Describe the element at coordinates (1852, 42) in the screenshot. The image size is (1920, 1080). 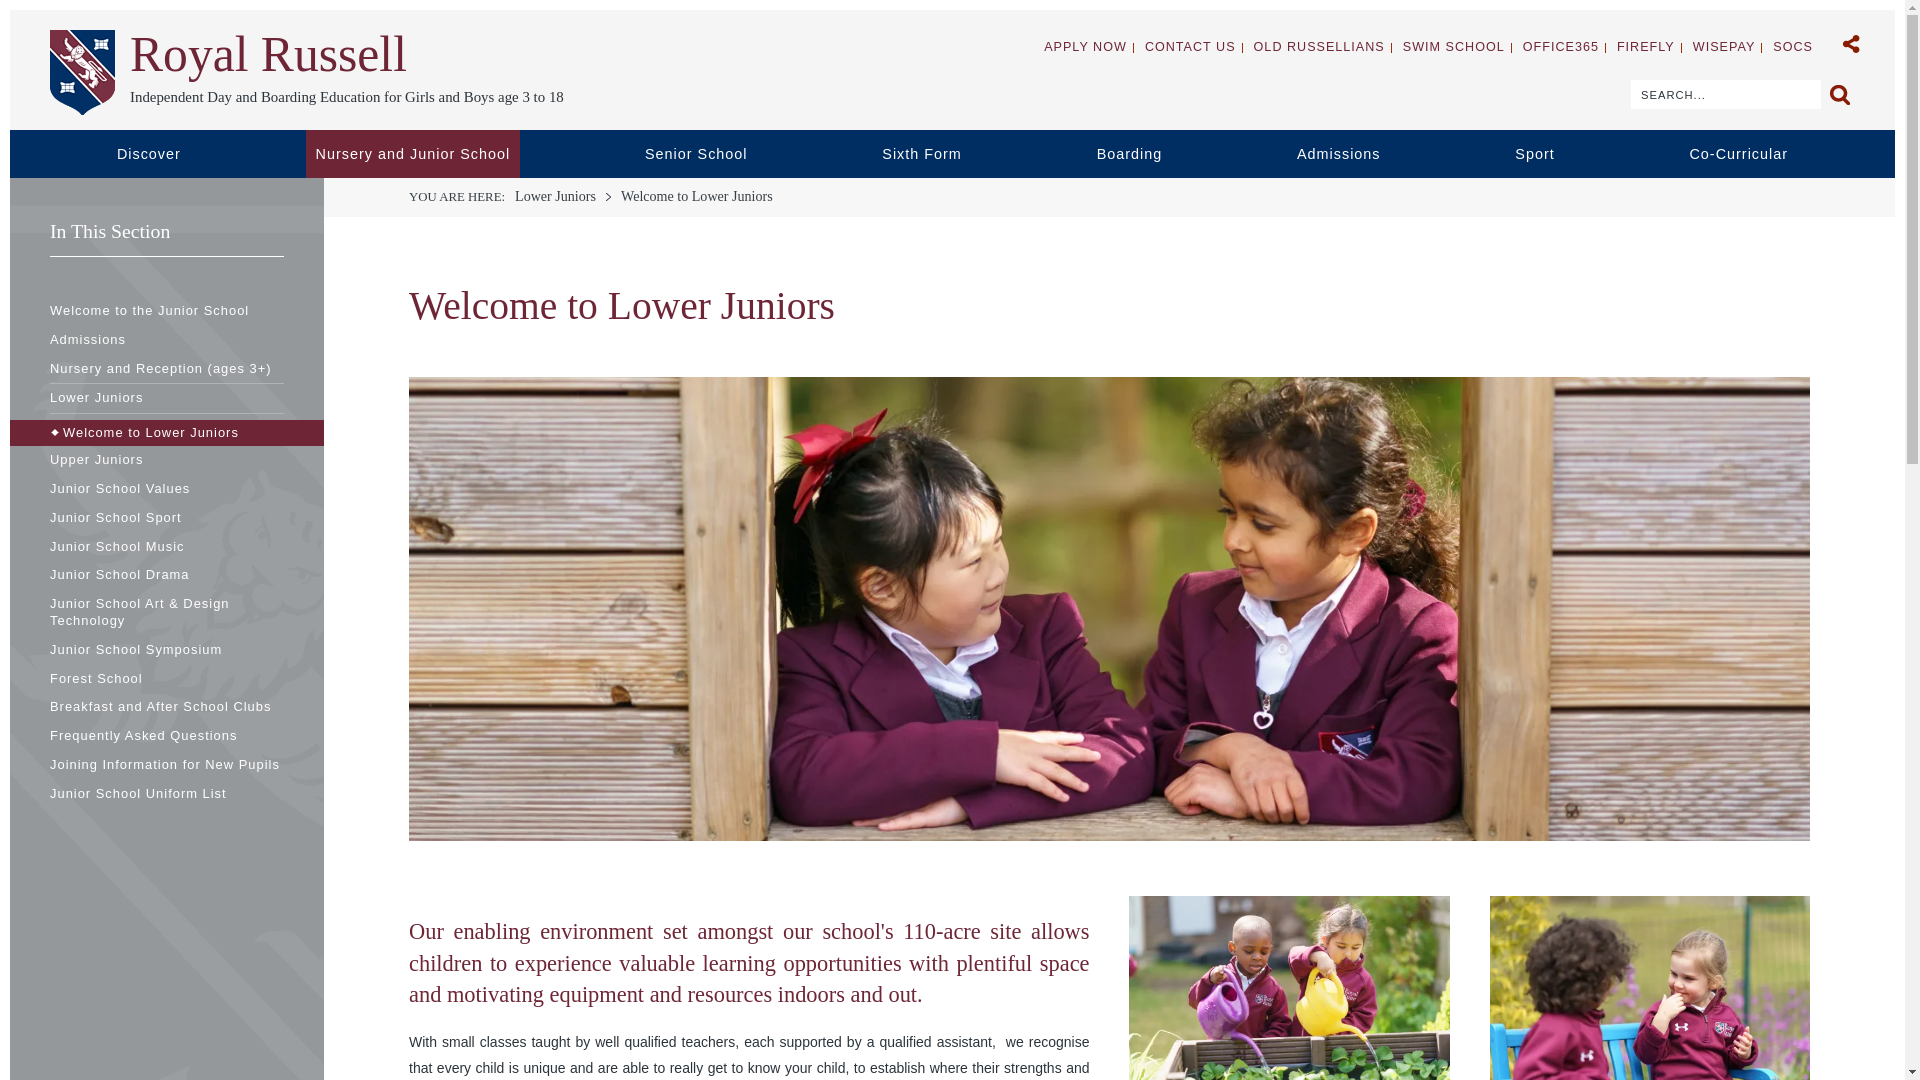
I see `Share` at that location.